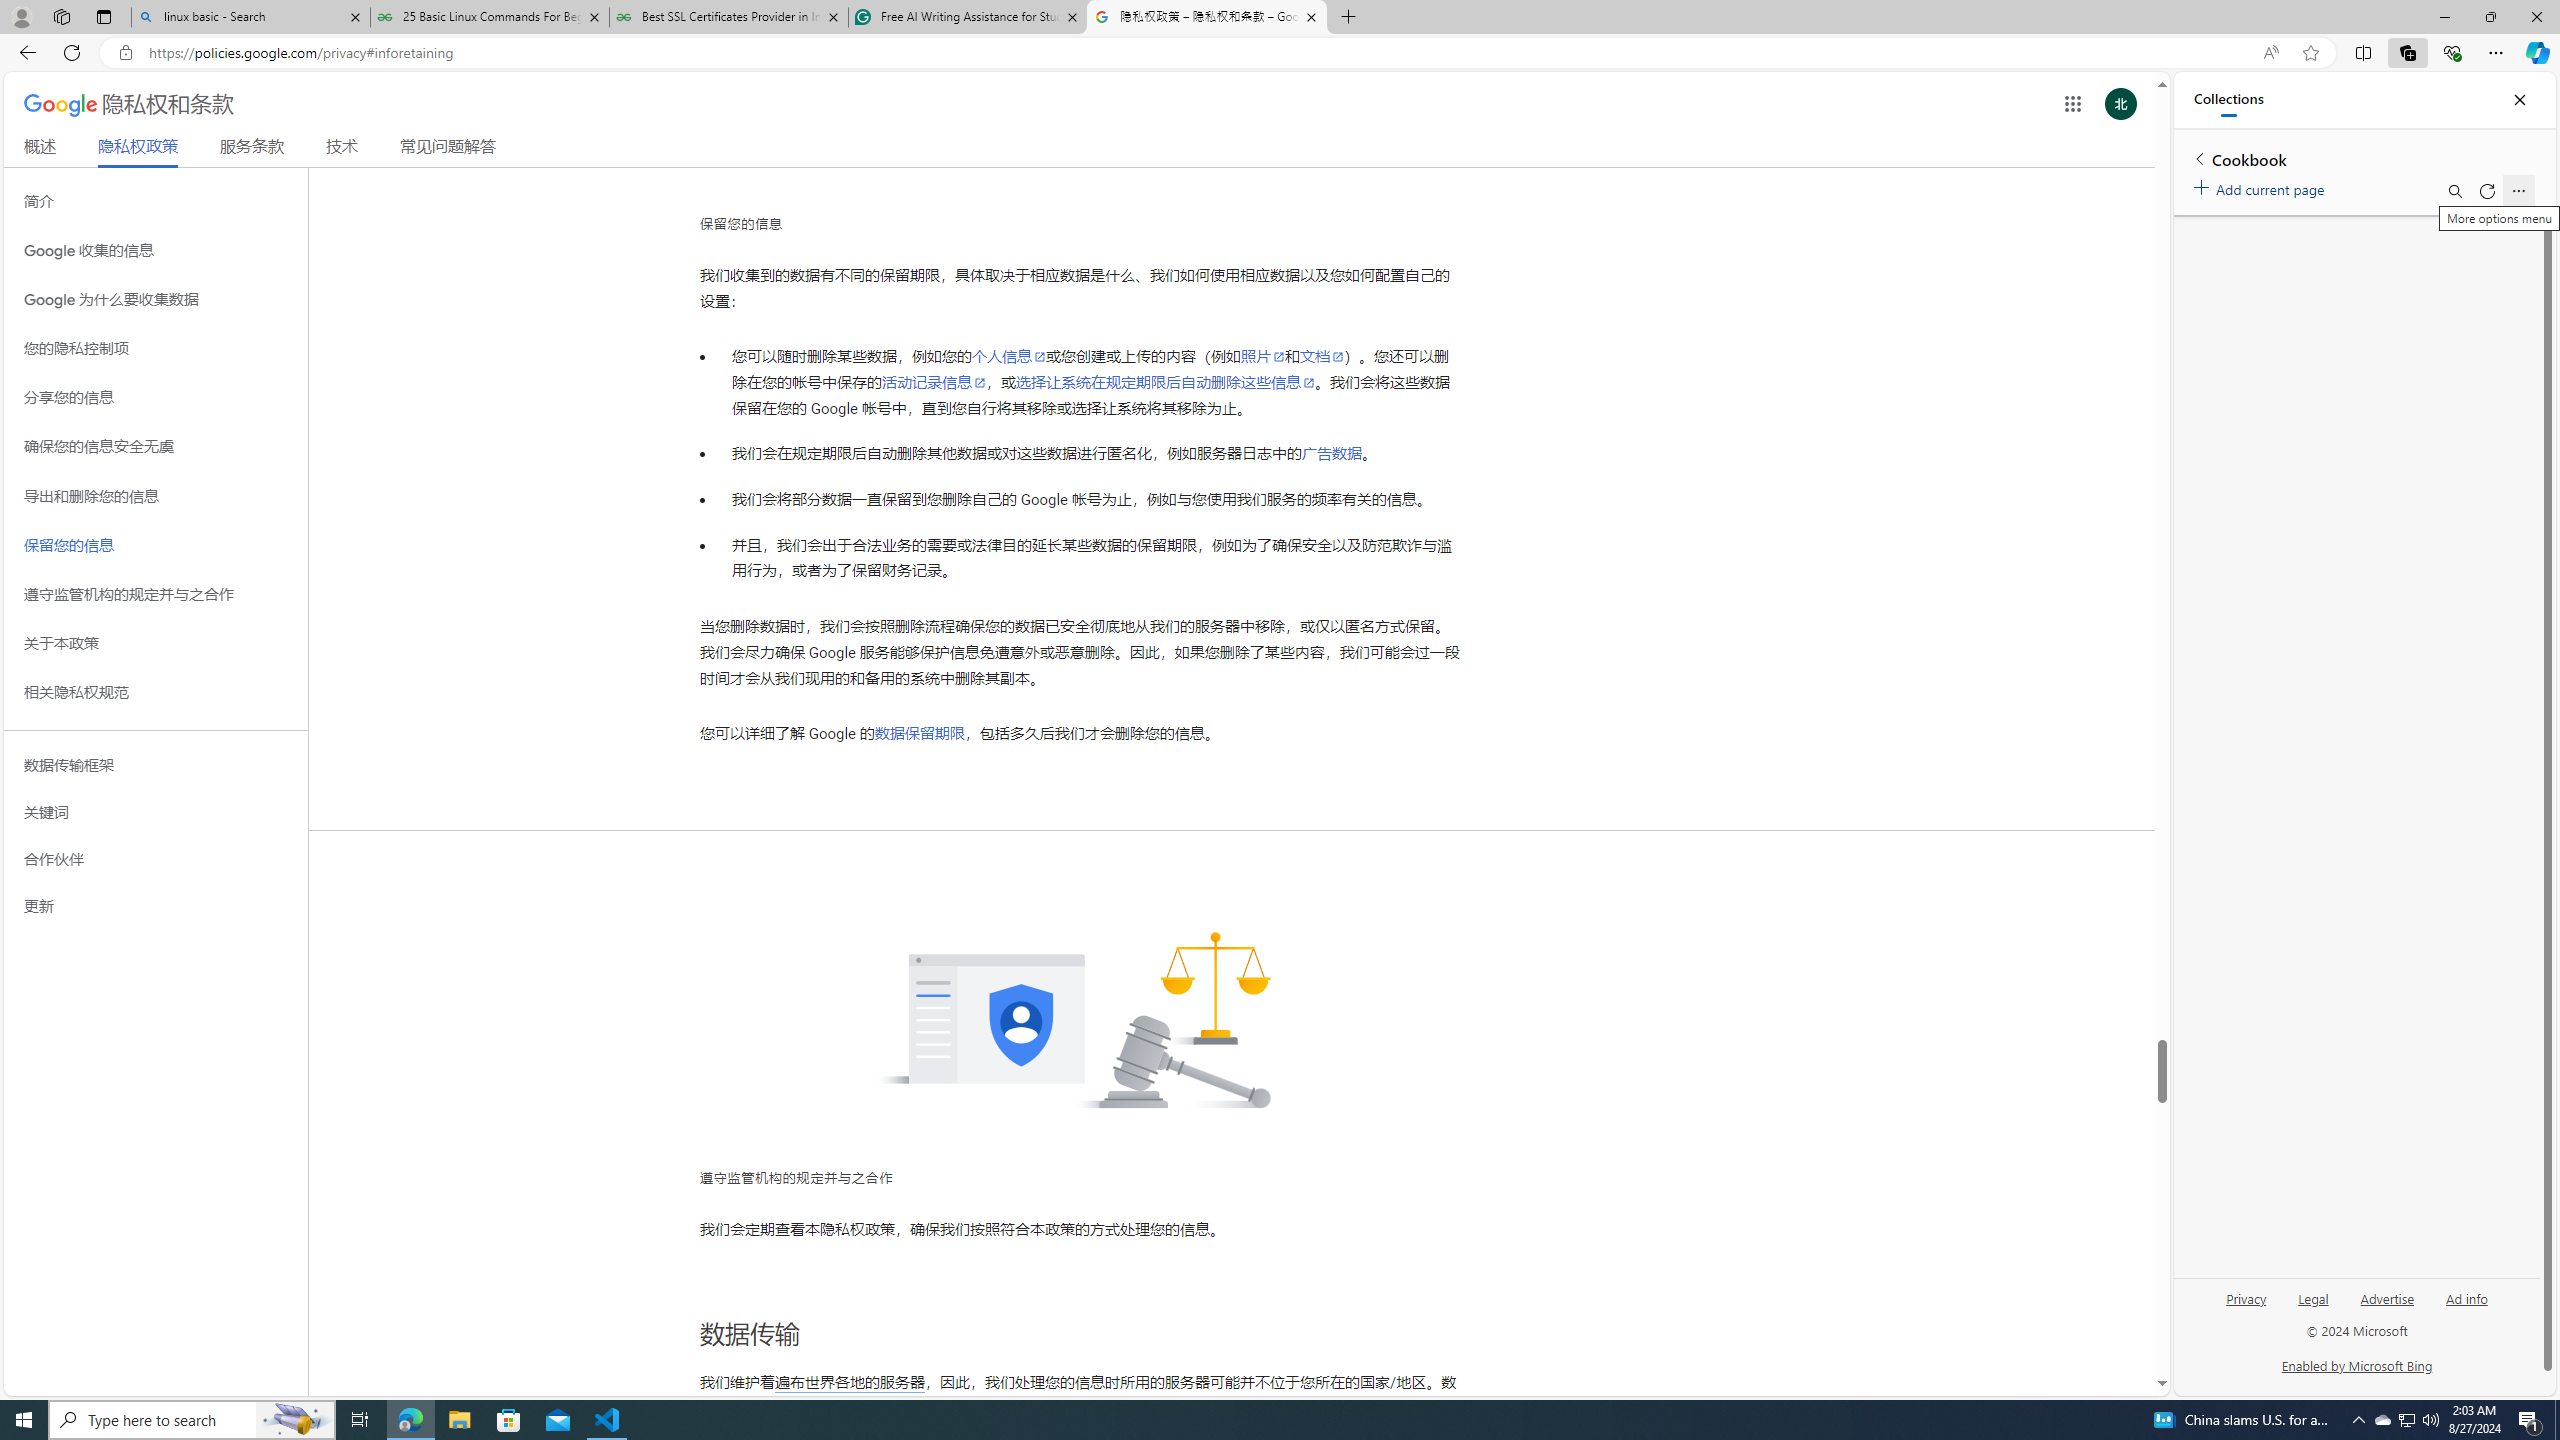  Describe the element at coordinates (729, 17) in the screenshot. I see `Best SSL Certificates Provider in India - GeeksforGeeks` at that location.